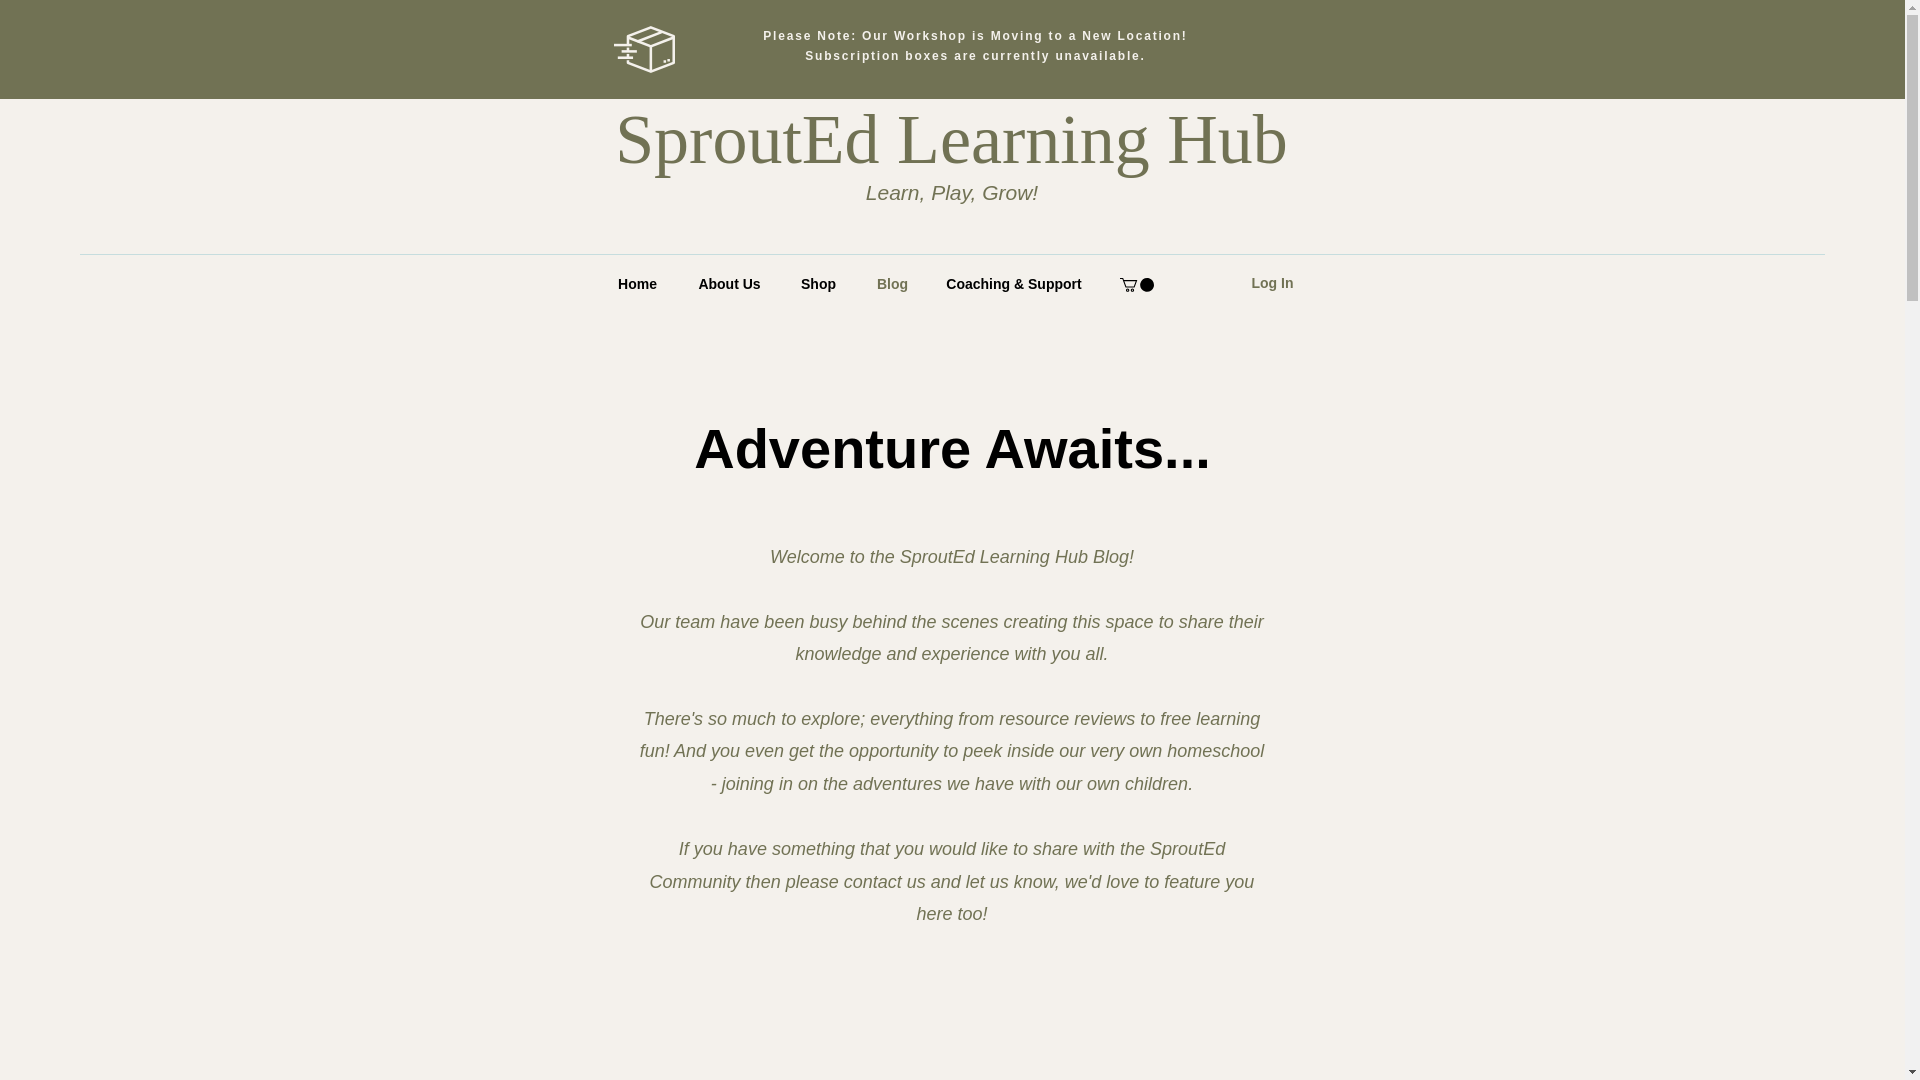  Describe the element at coordinates (636, 284) in the screenshot. I see `Home` at that location.